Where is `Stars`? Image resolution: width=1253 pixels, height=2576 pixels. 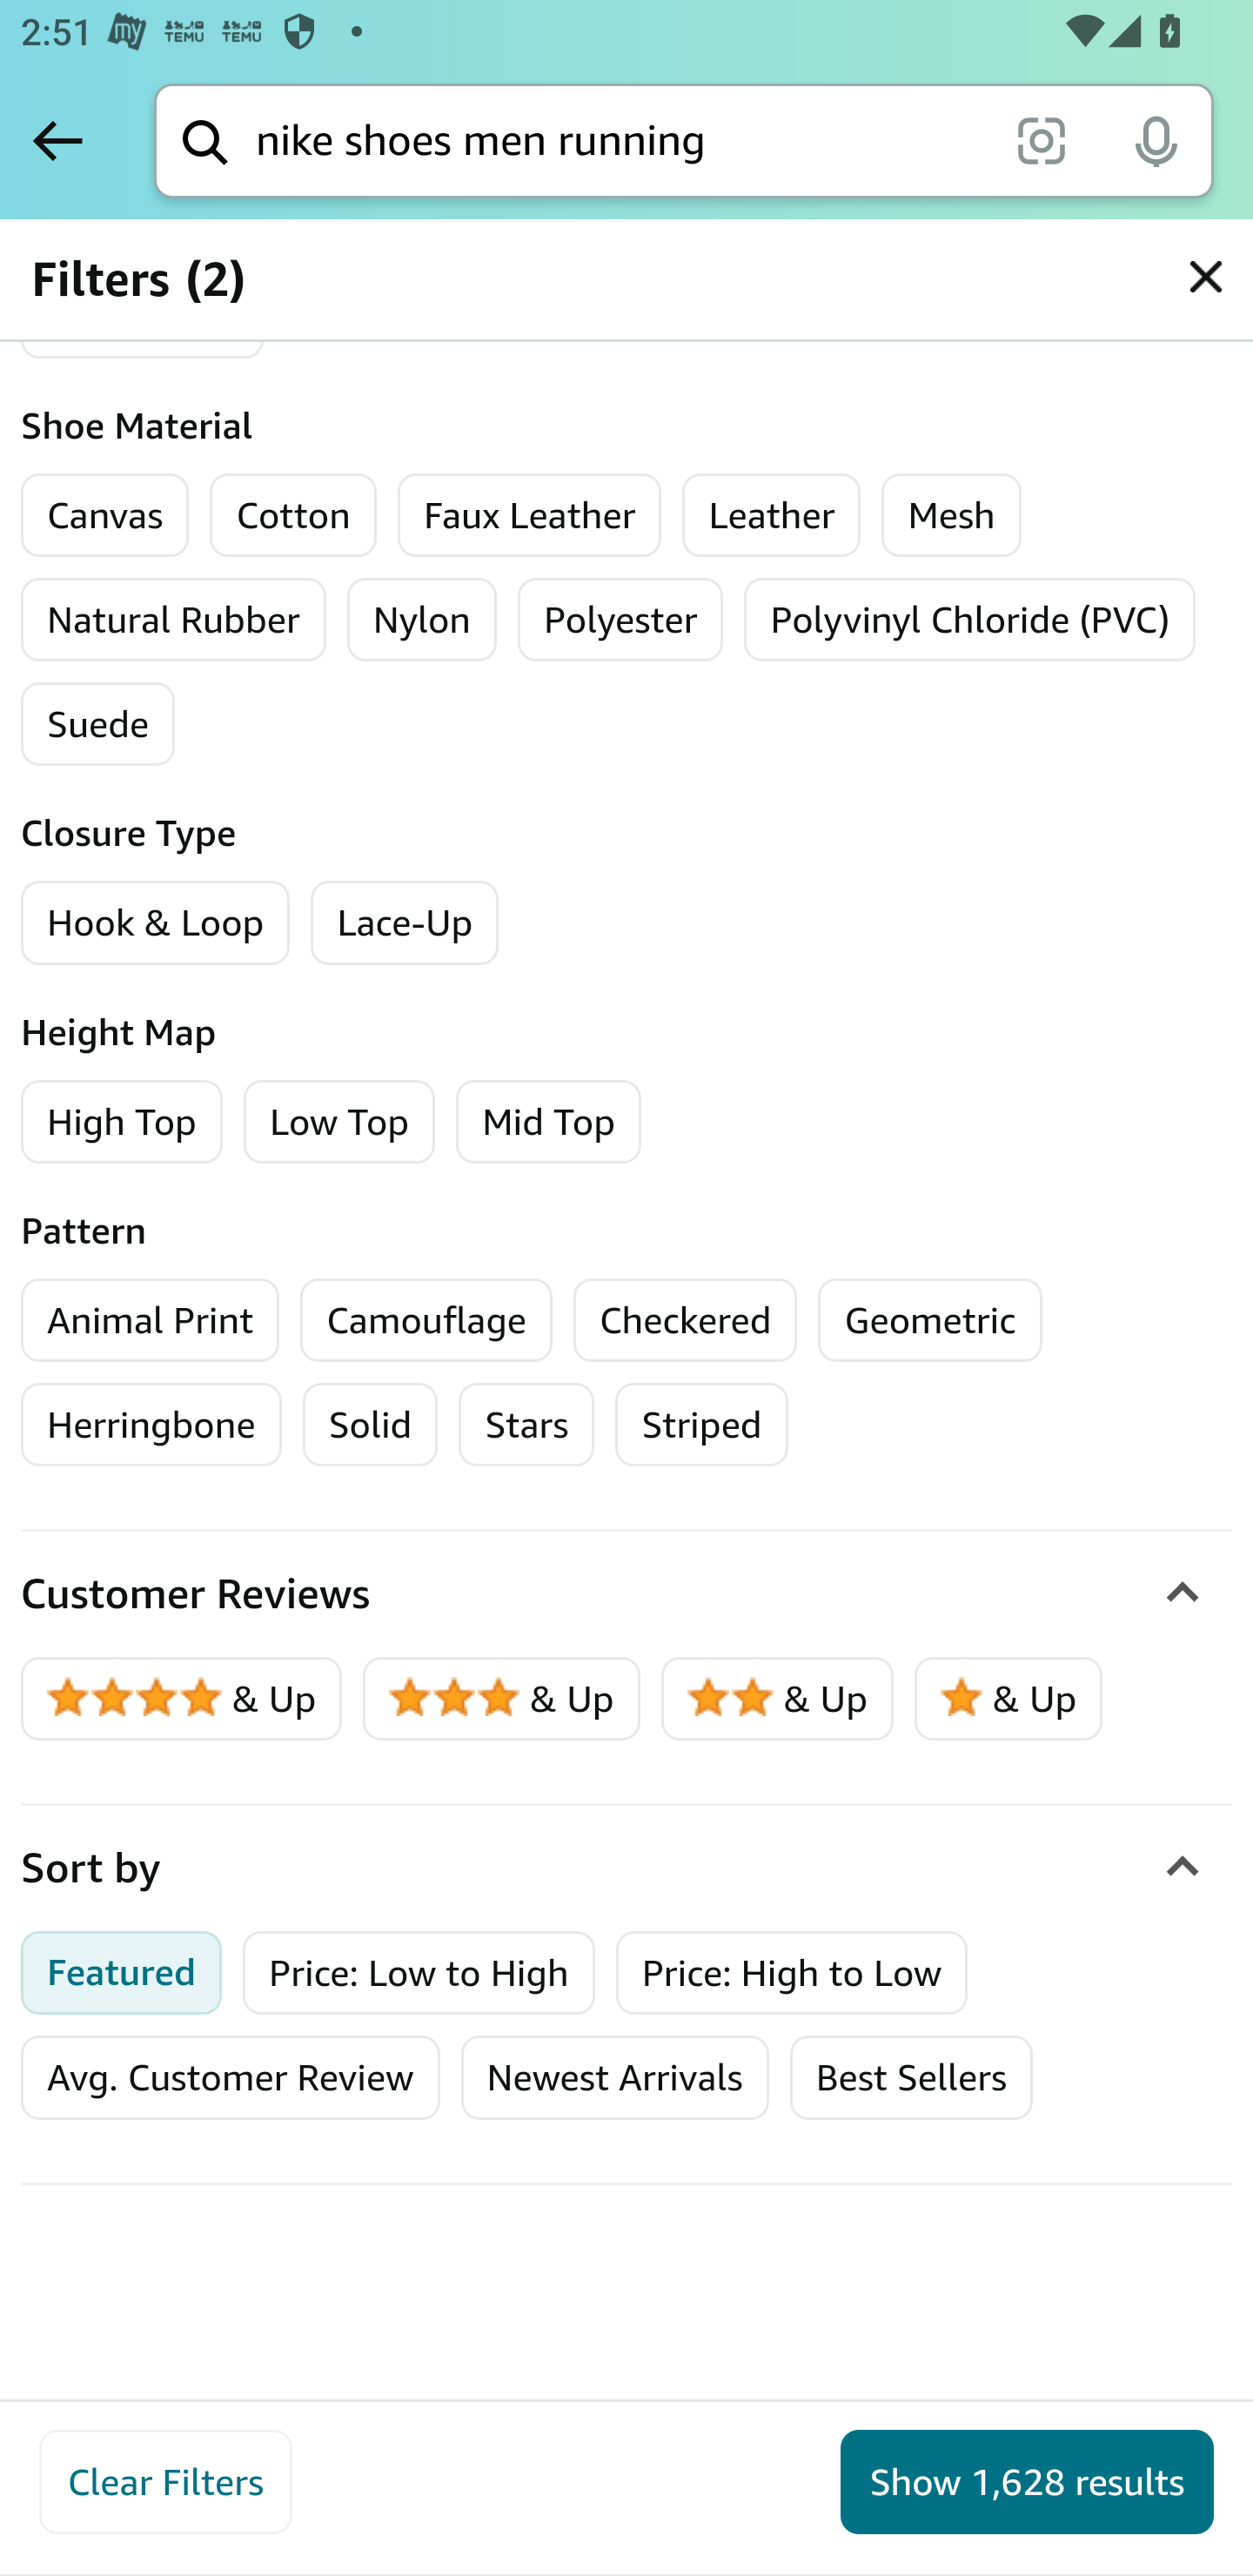
Stars is located at coordinates (526, 1424).